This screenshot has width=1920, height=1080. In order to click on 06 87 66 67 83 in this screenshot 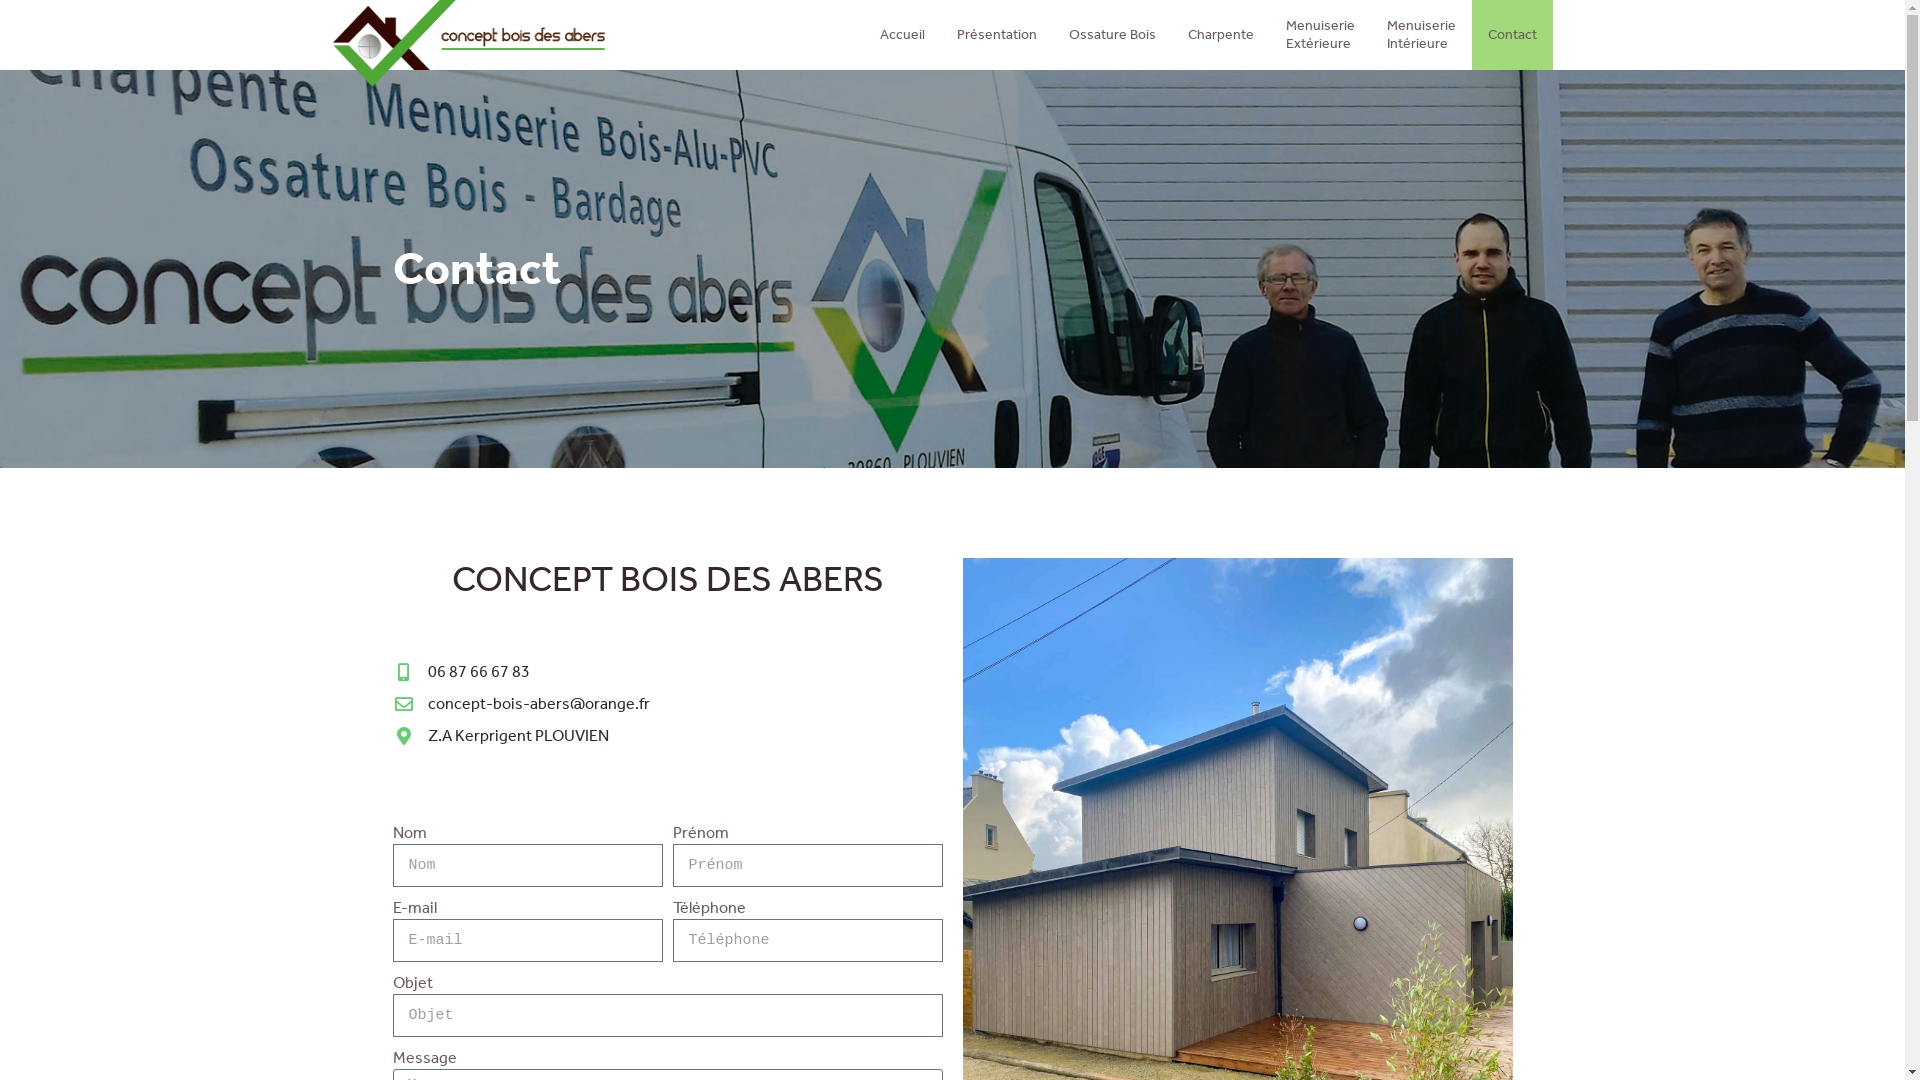, I will do `click(667, 672)`.